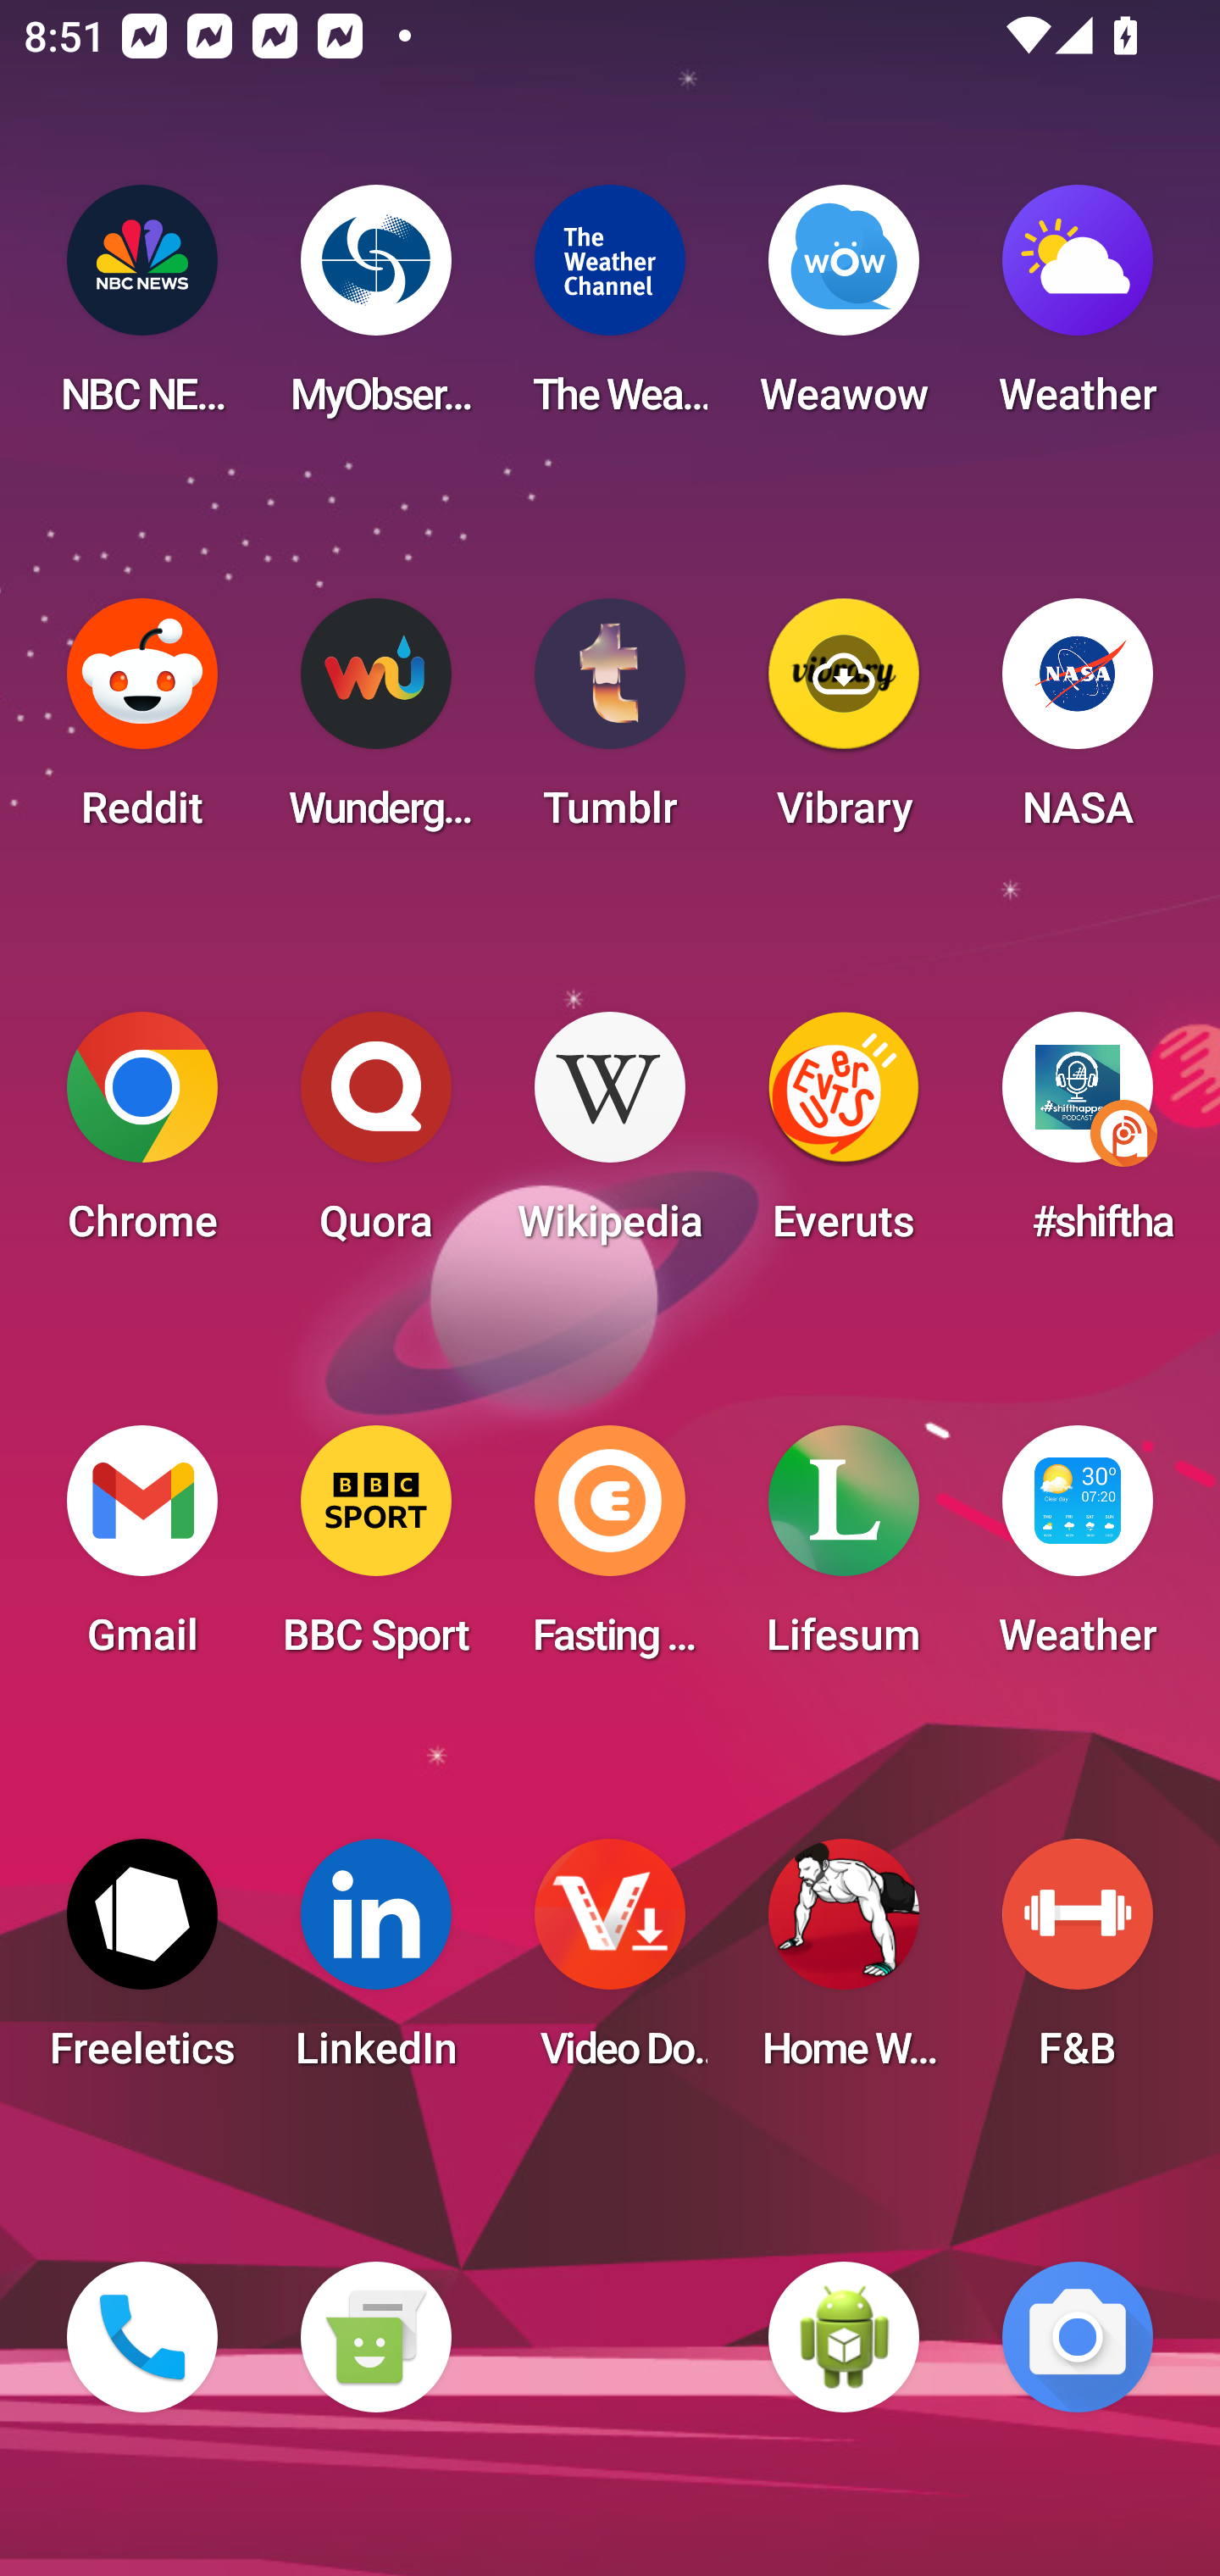 The width and height of the screenshot is (1220, 2576). Describe the element at coordinates (844, 1137) in the screenshot. I see `Everuts` at that location.